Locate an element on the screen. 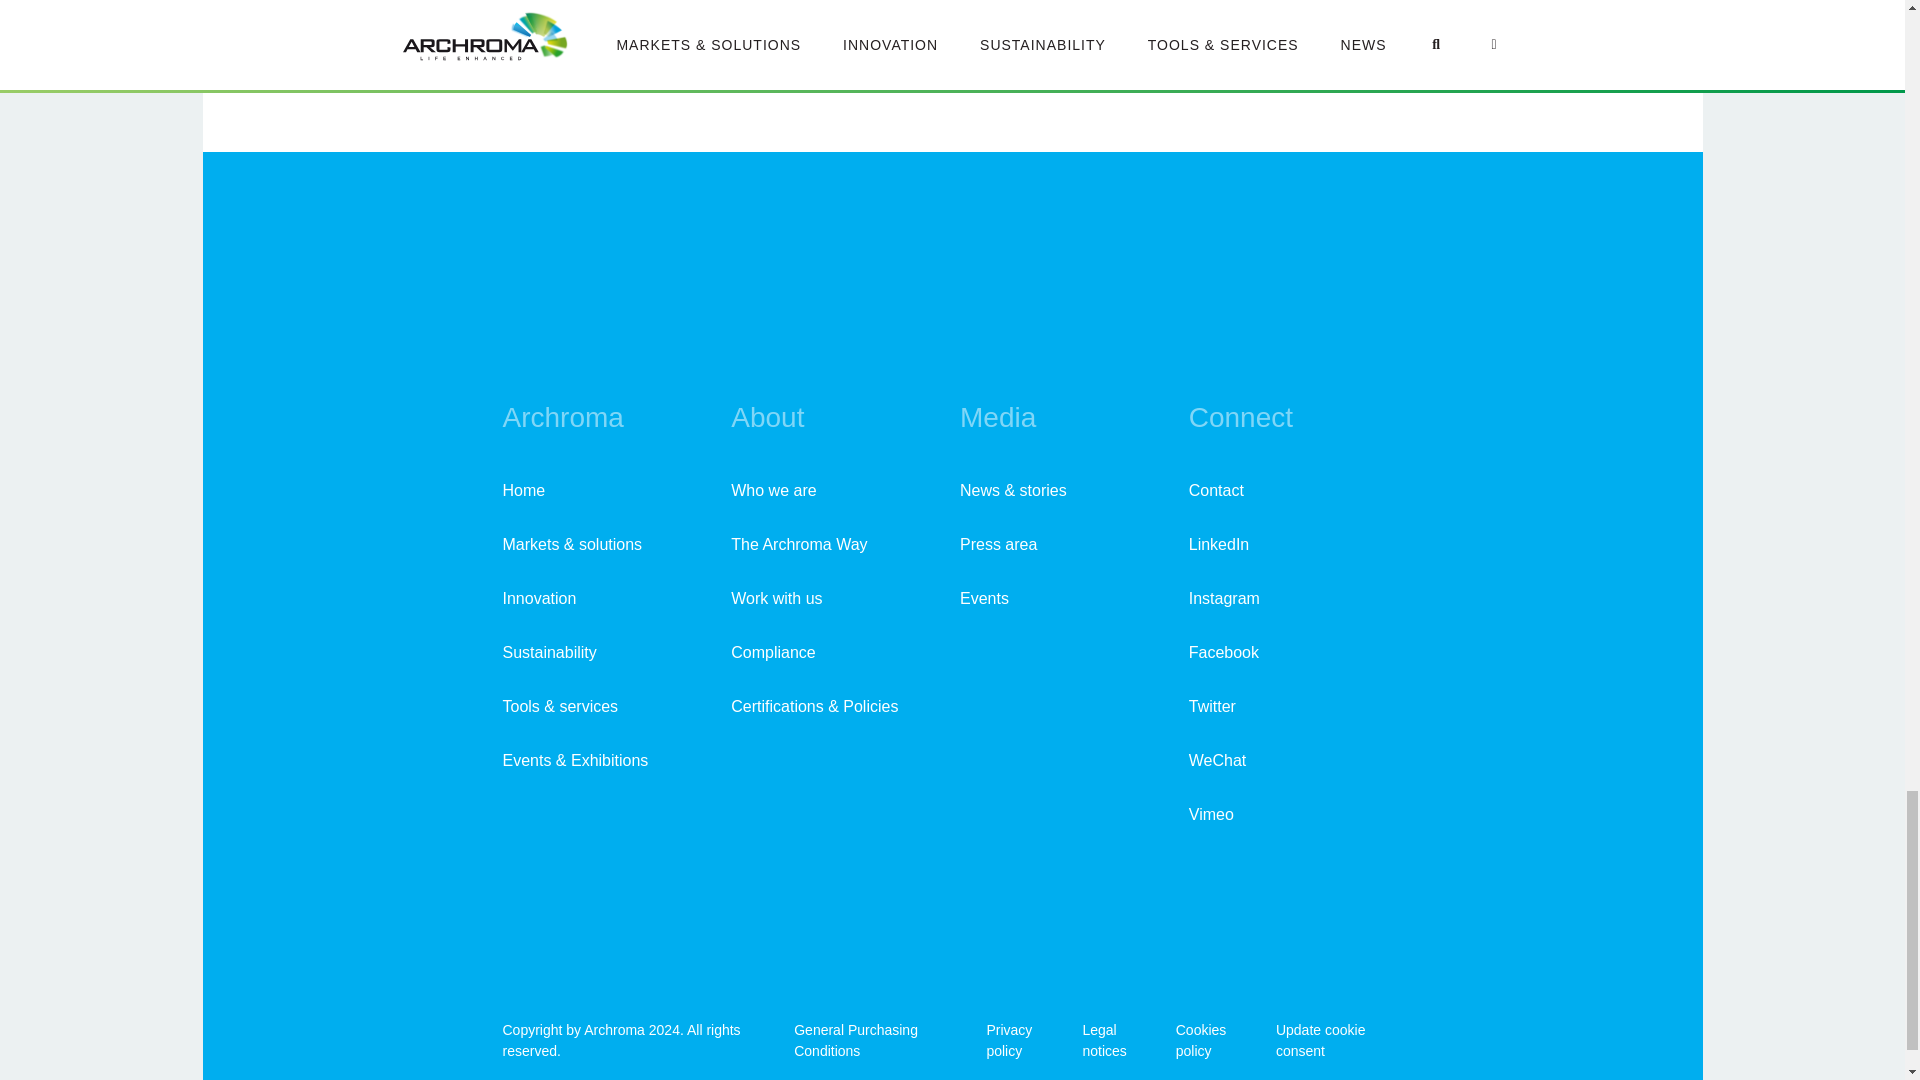  Sustainability is located at coordinates (548, 652).